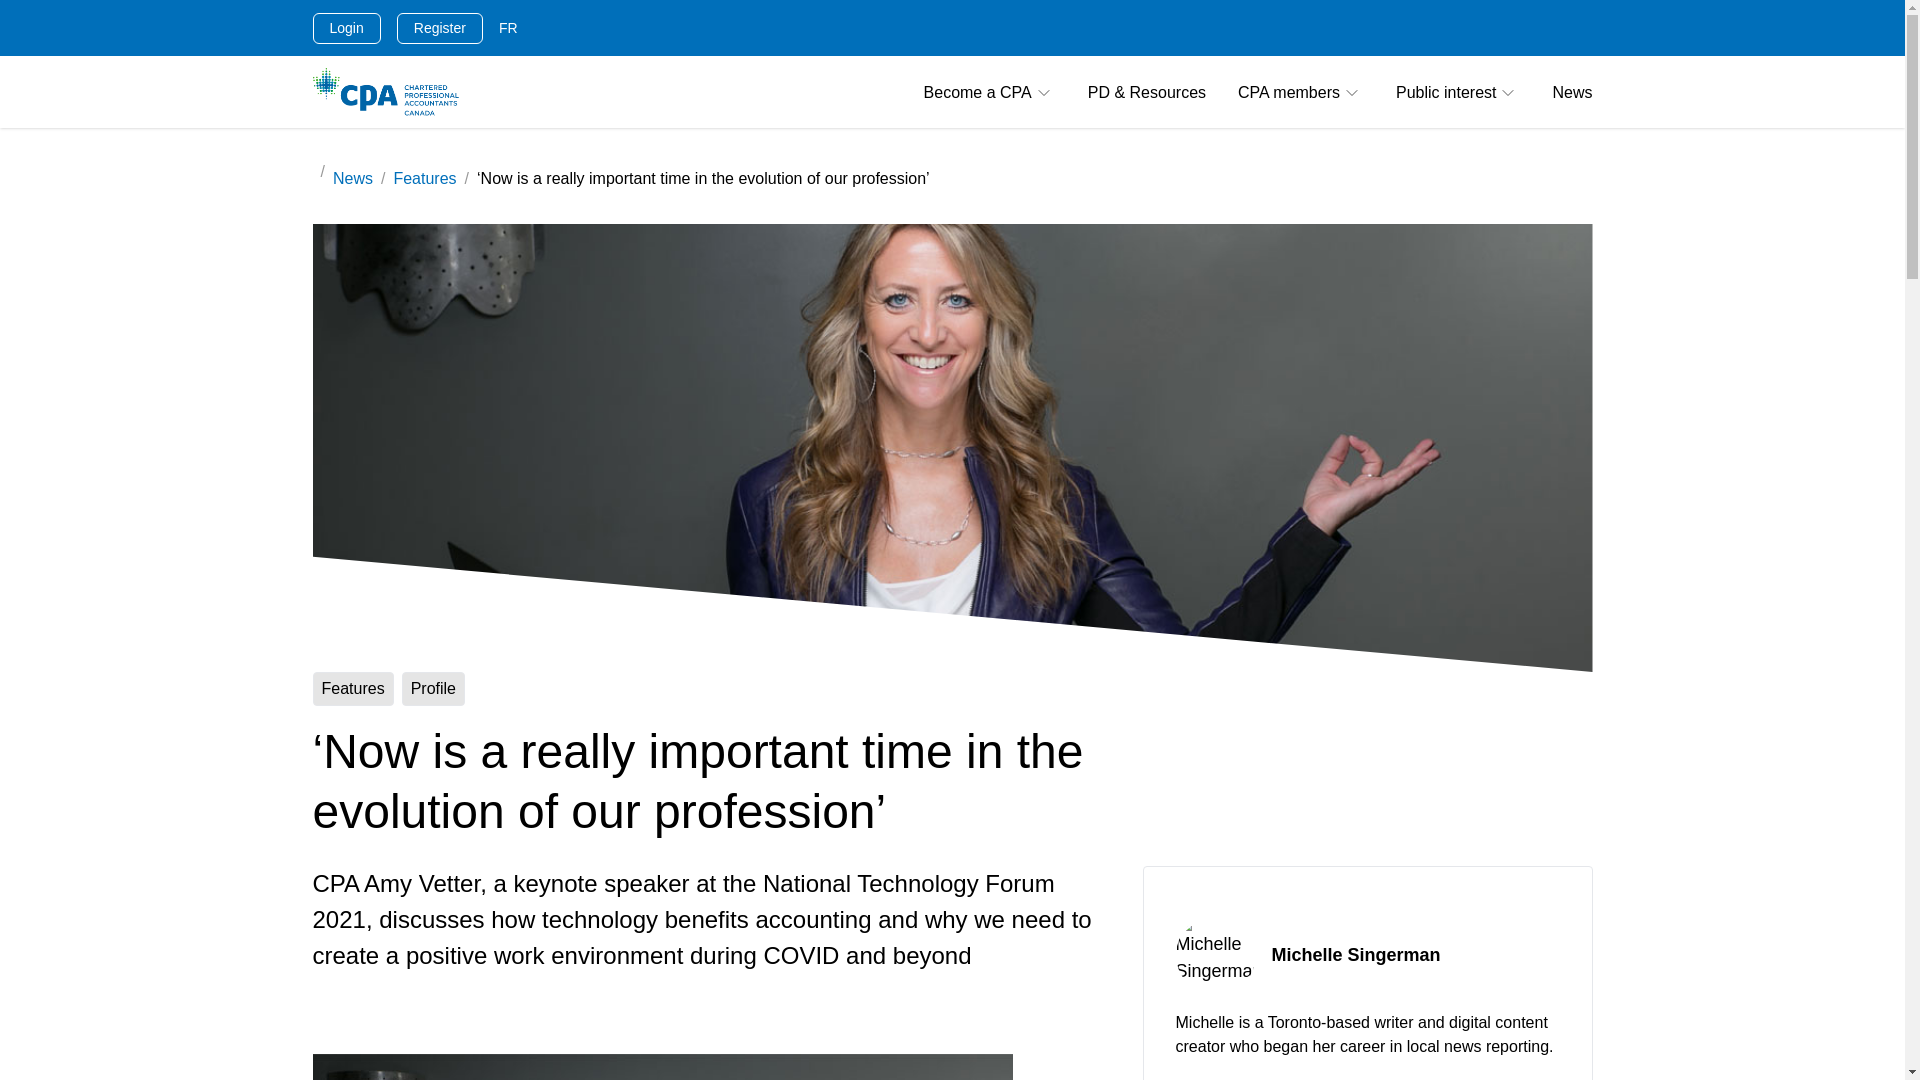  I want to click on Features, so click(424, 178).